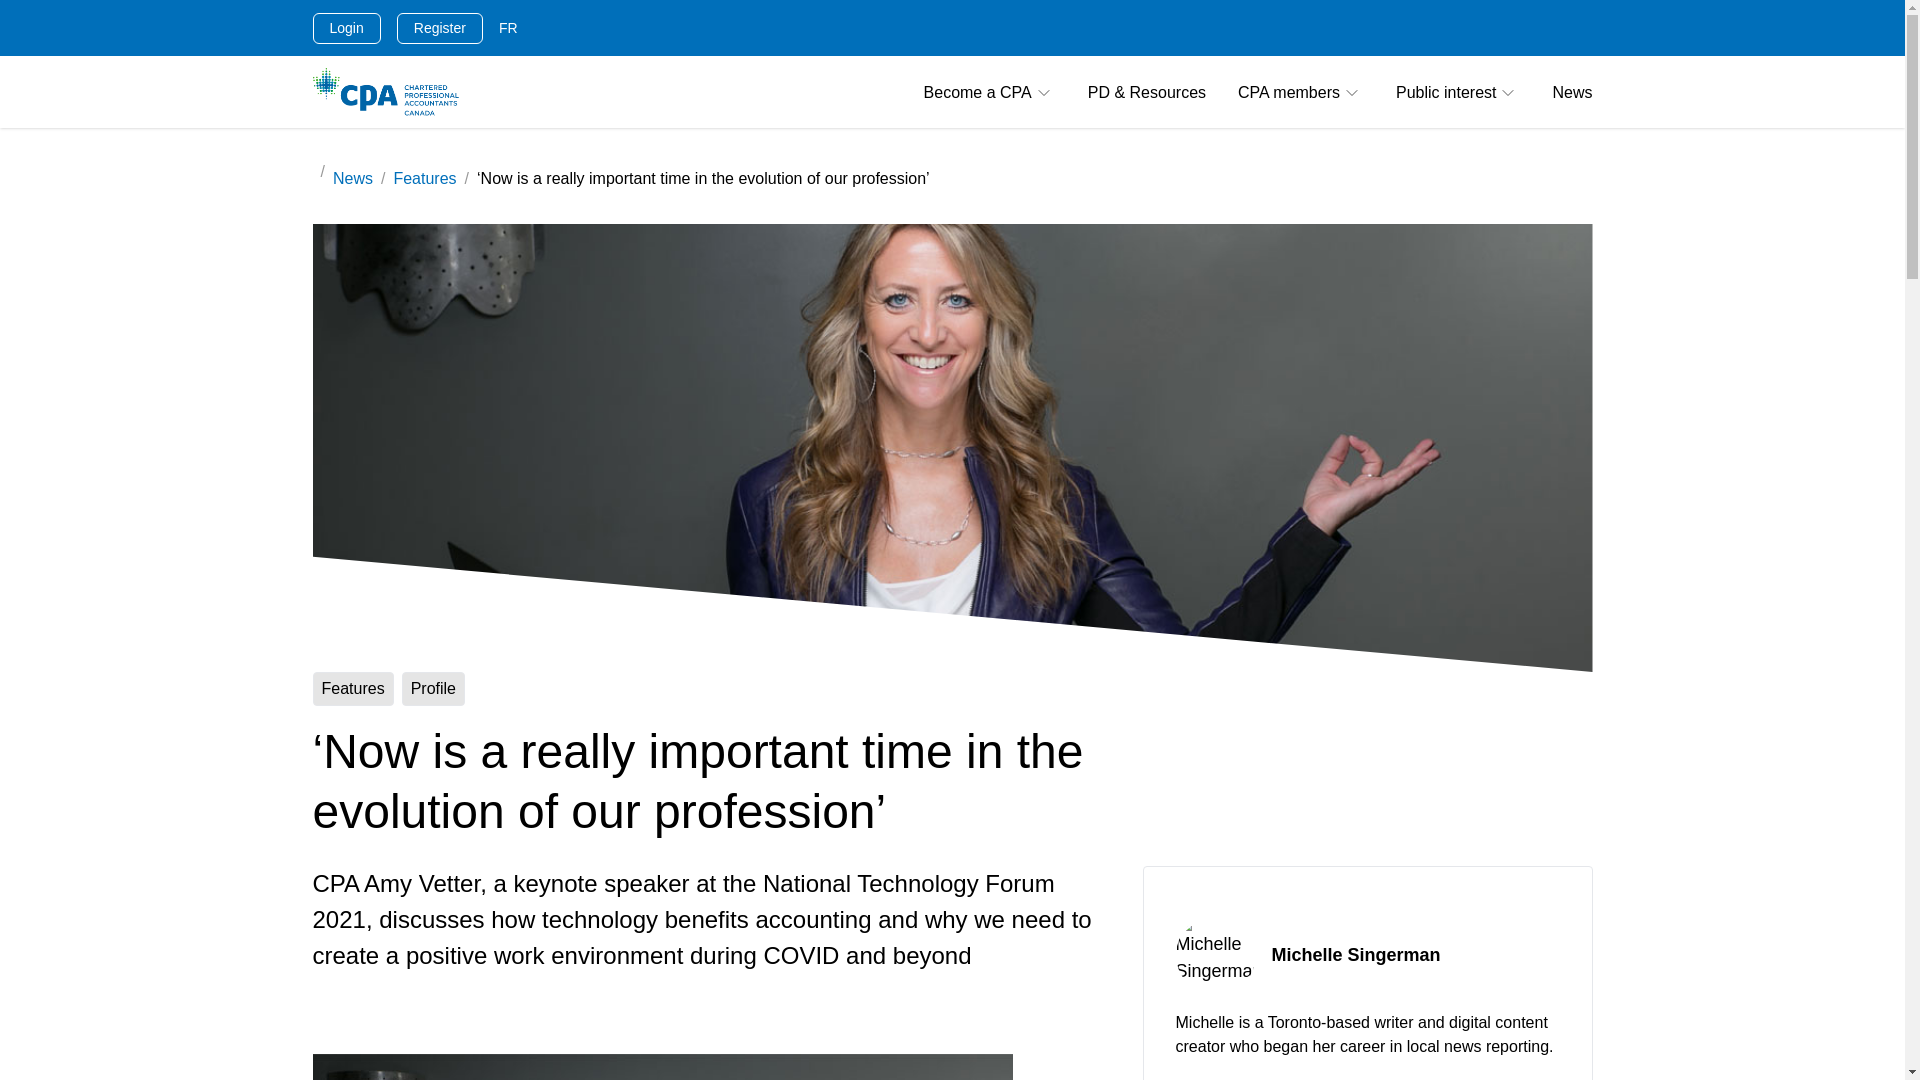  I want to click on Features, so click(424, 178).